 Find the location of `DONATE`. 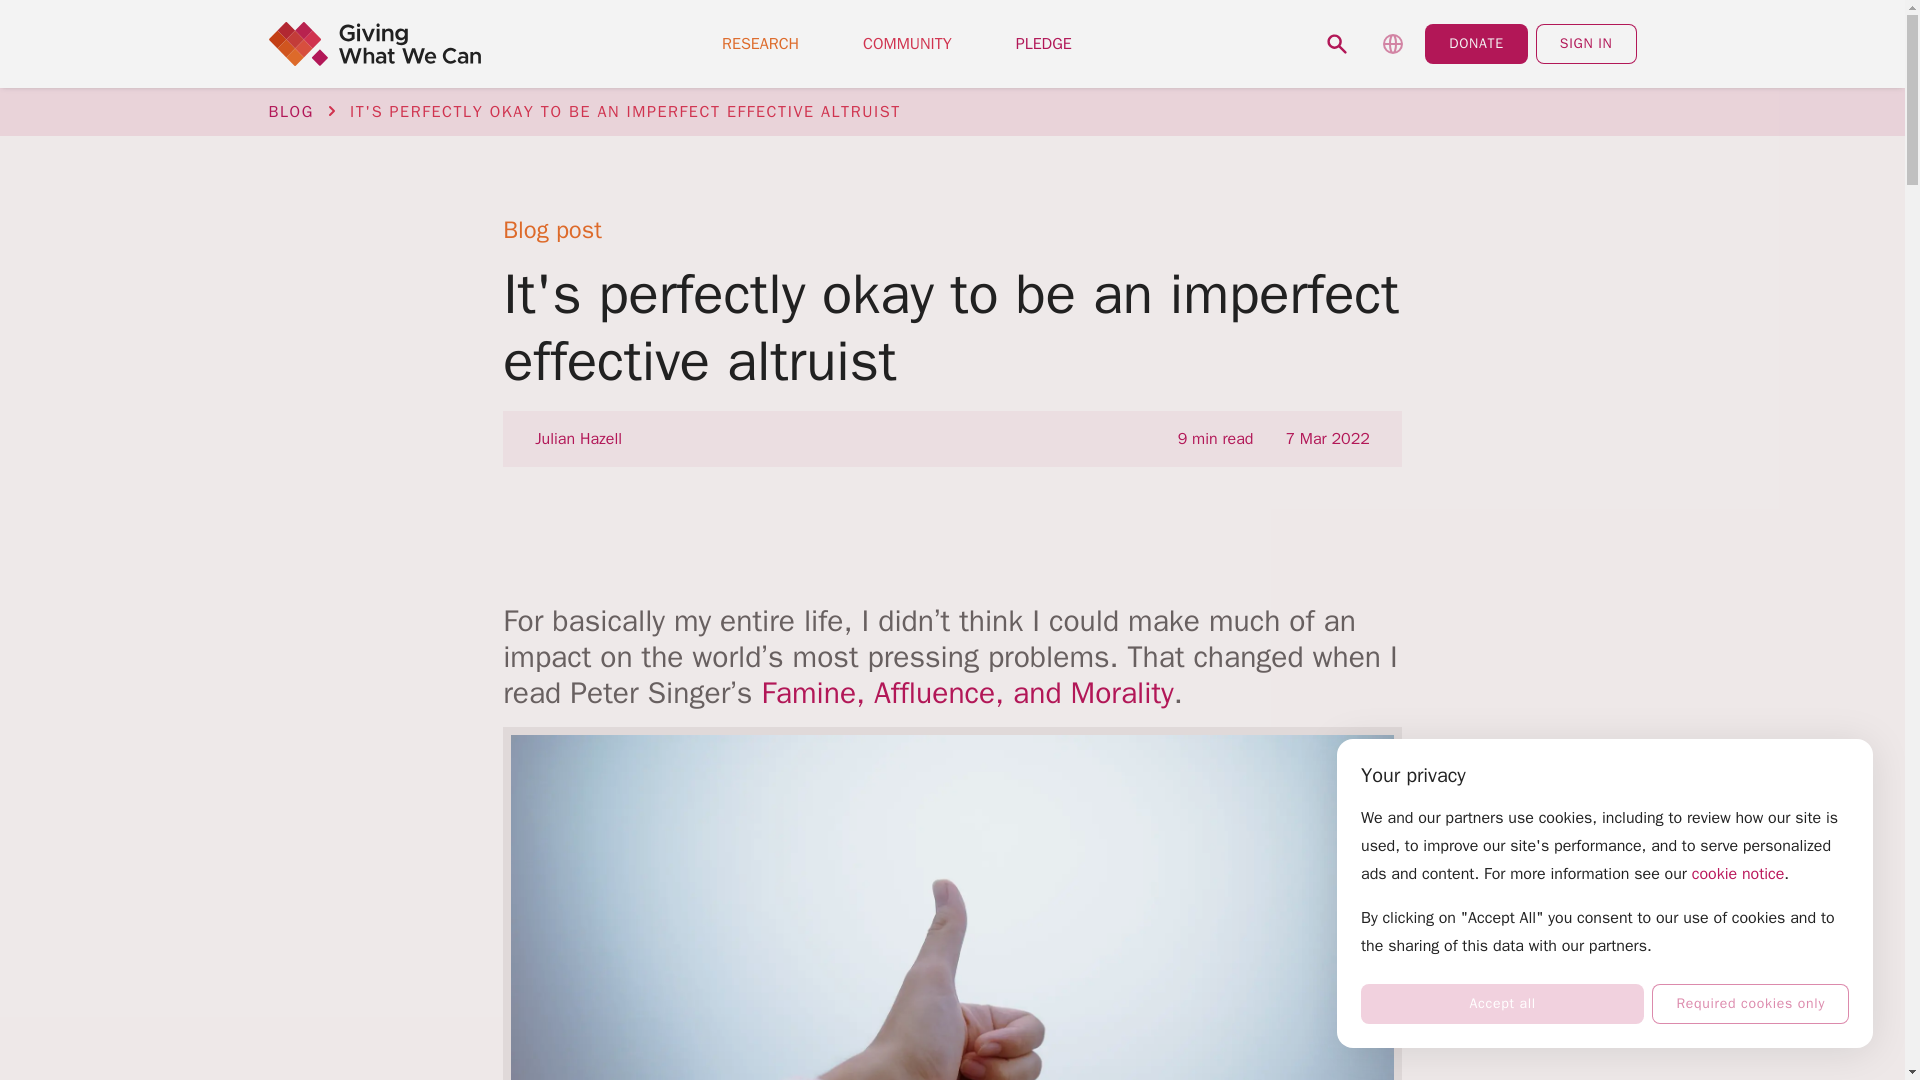

DONATE is located at coordinates (1476, 43).